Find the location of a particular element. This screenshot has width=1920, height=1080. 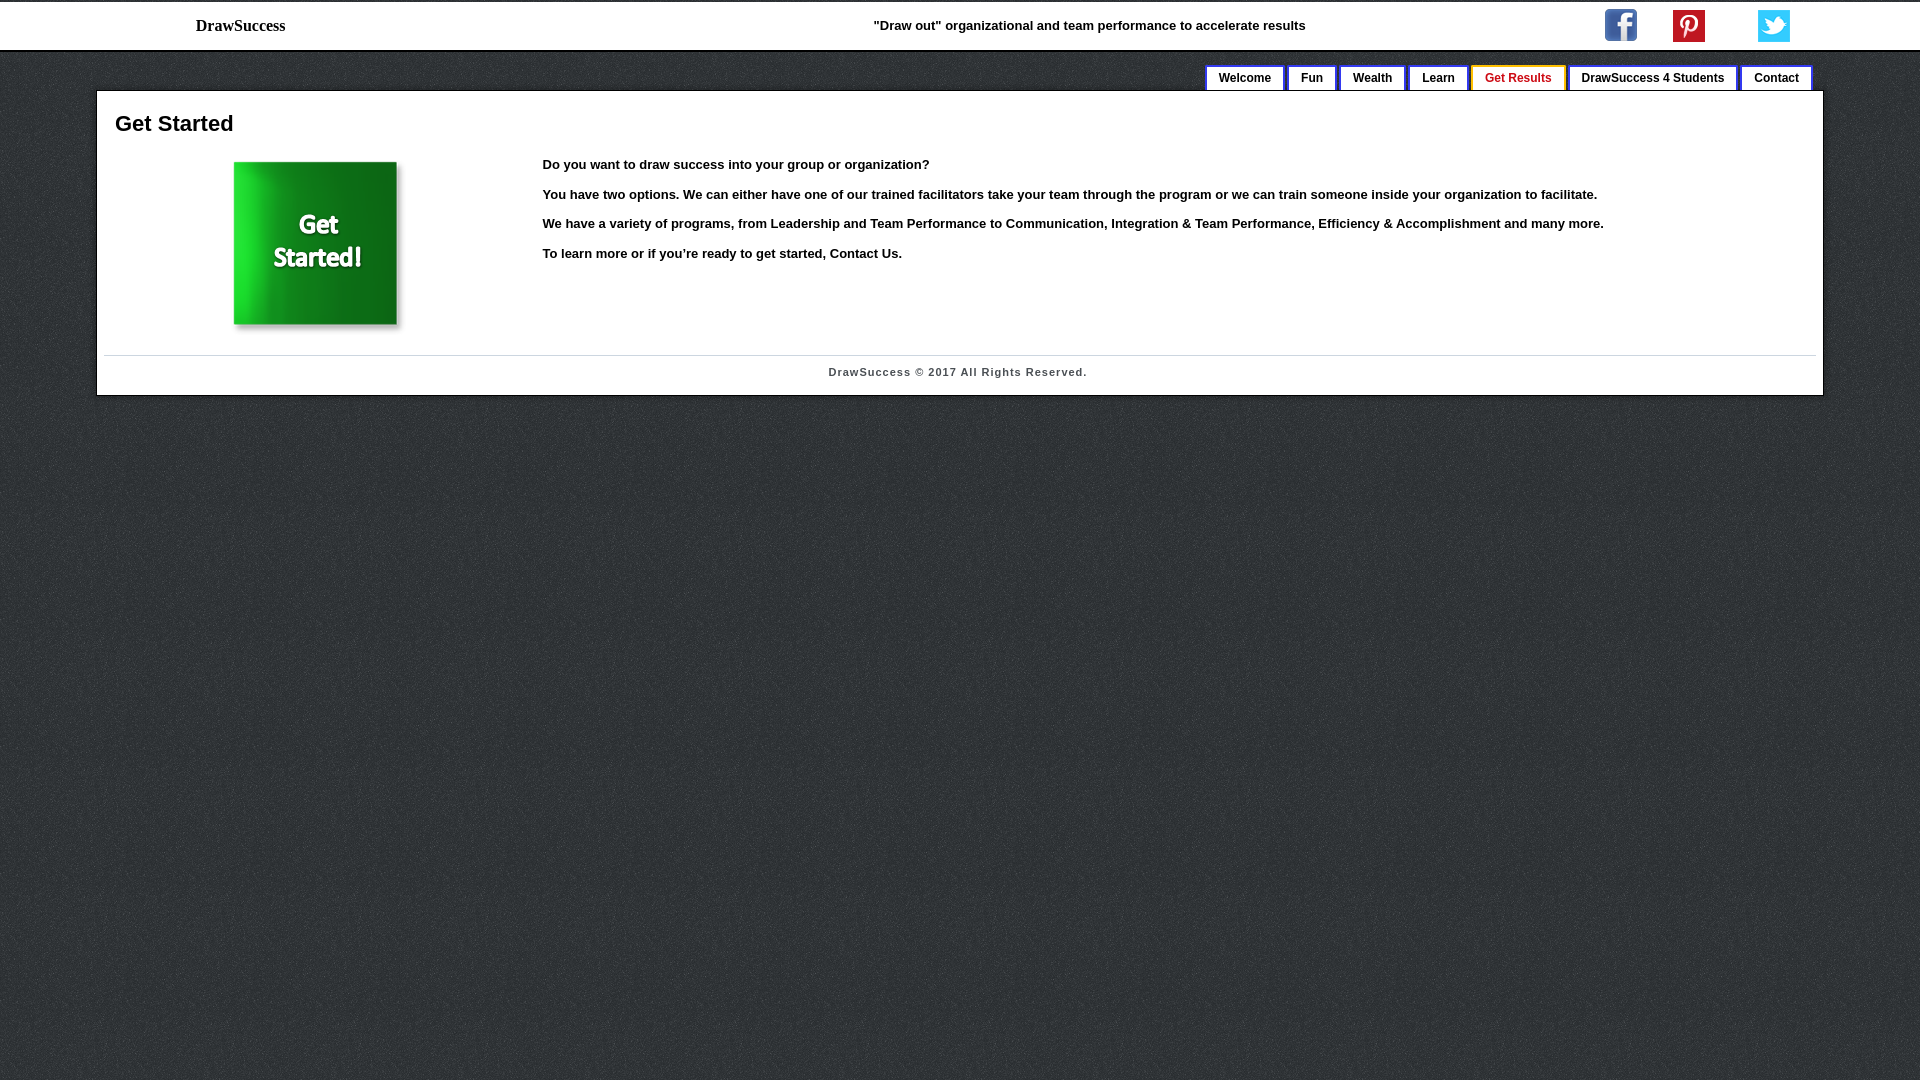

Wealth is located at coordinates (1372, 76).